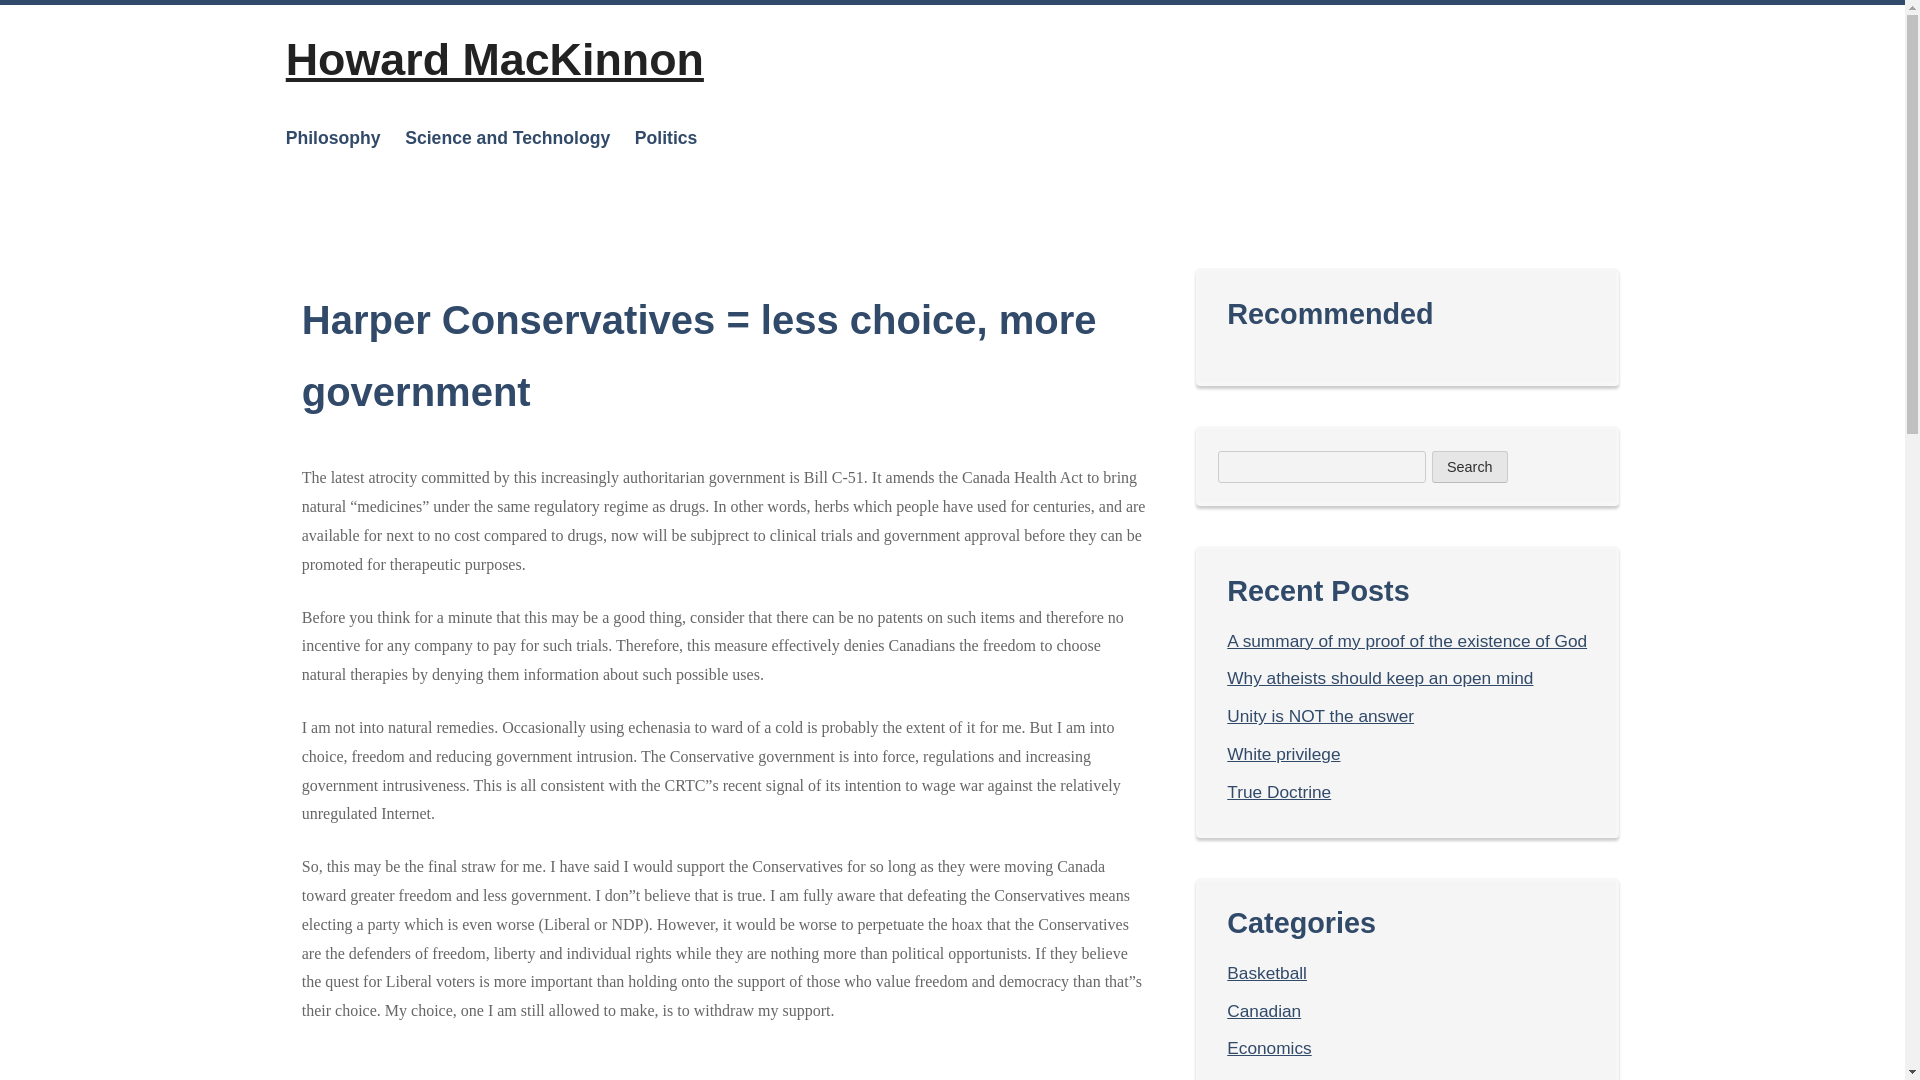  Describe the element at coordinates (1379, 678) in the screenshot. I see `Why atheists should keep an open mind` at that location.